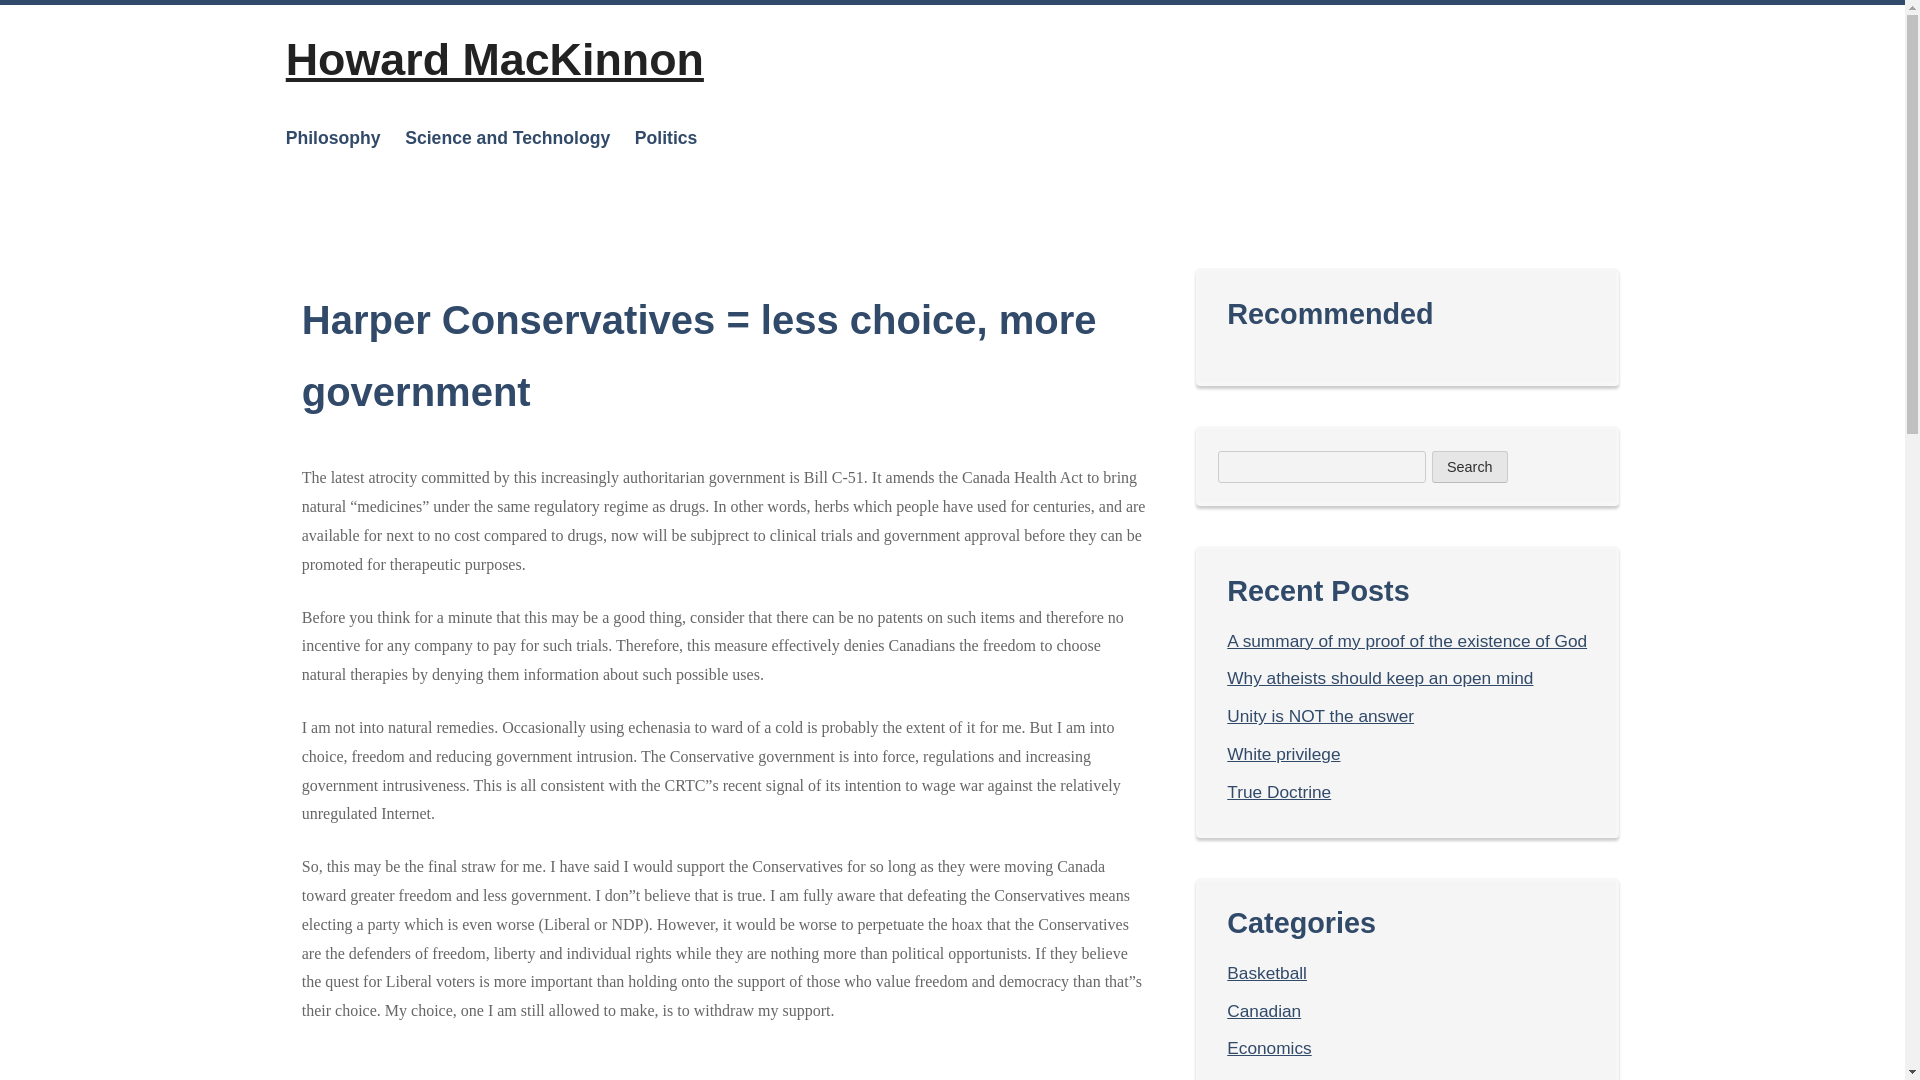  Describe the element at coordinates (1379, 678) in the screenshot. I see `Why atheists should keep an open mind` at that location.